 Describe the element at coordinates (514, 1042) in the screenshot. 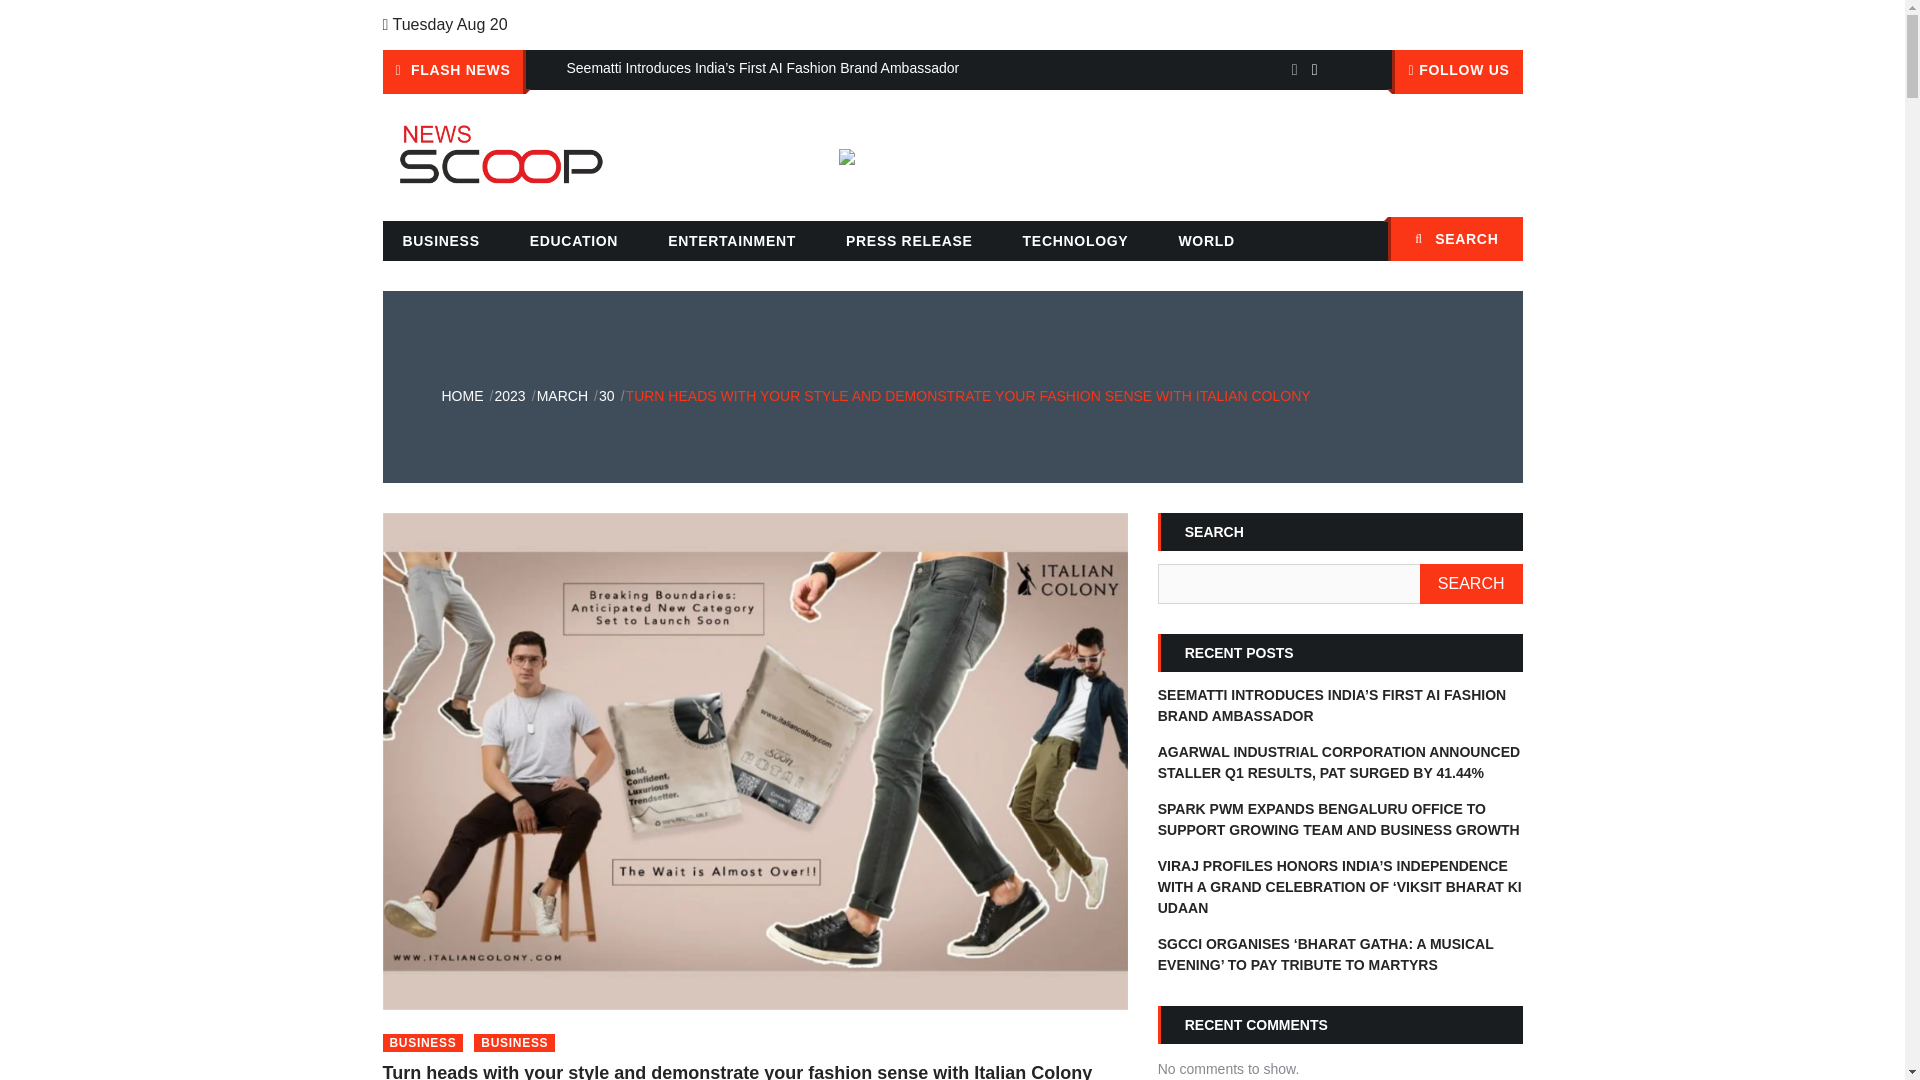

I see `BUSINESS` at that location.